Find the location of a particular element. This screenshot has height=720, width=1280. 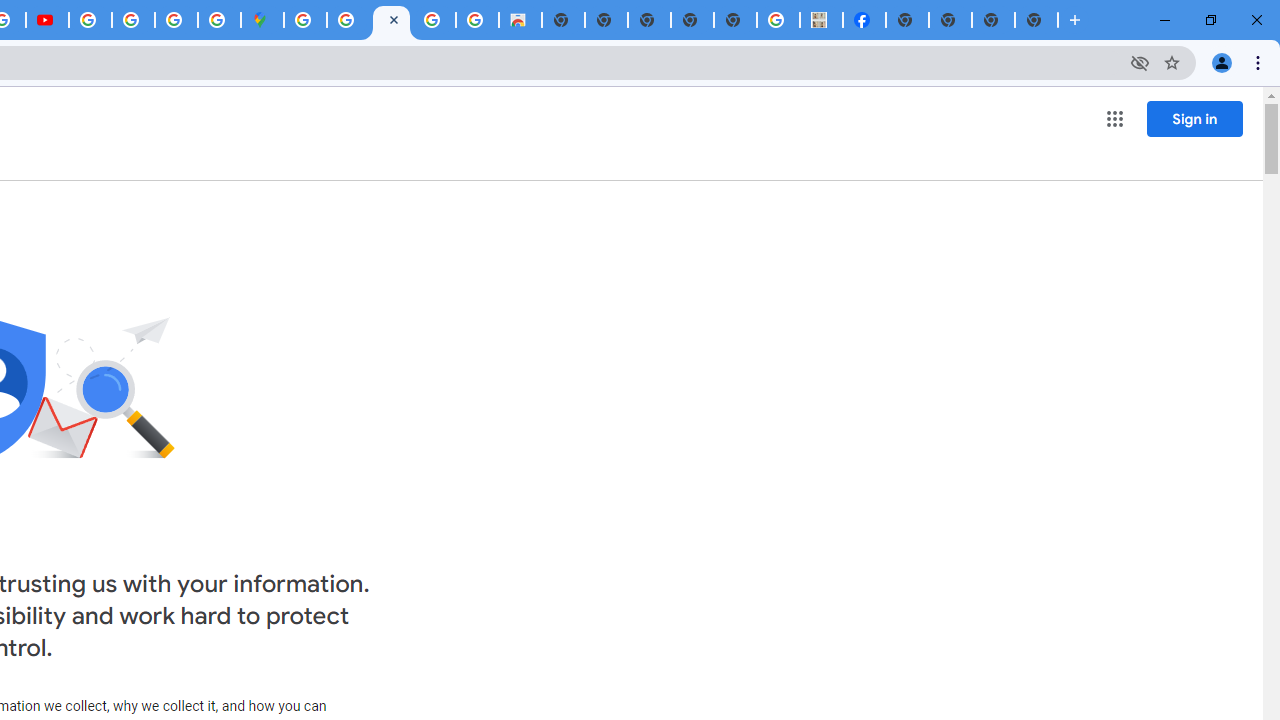

Google Maps is located at coordinates (262, 20).